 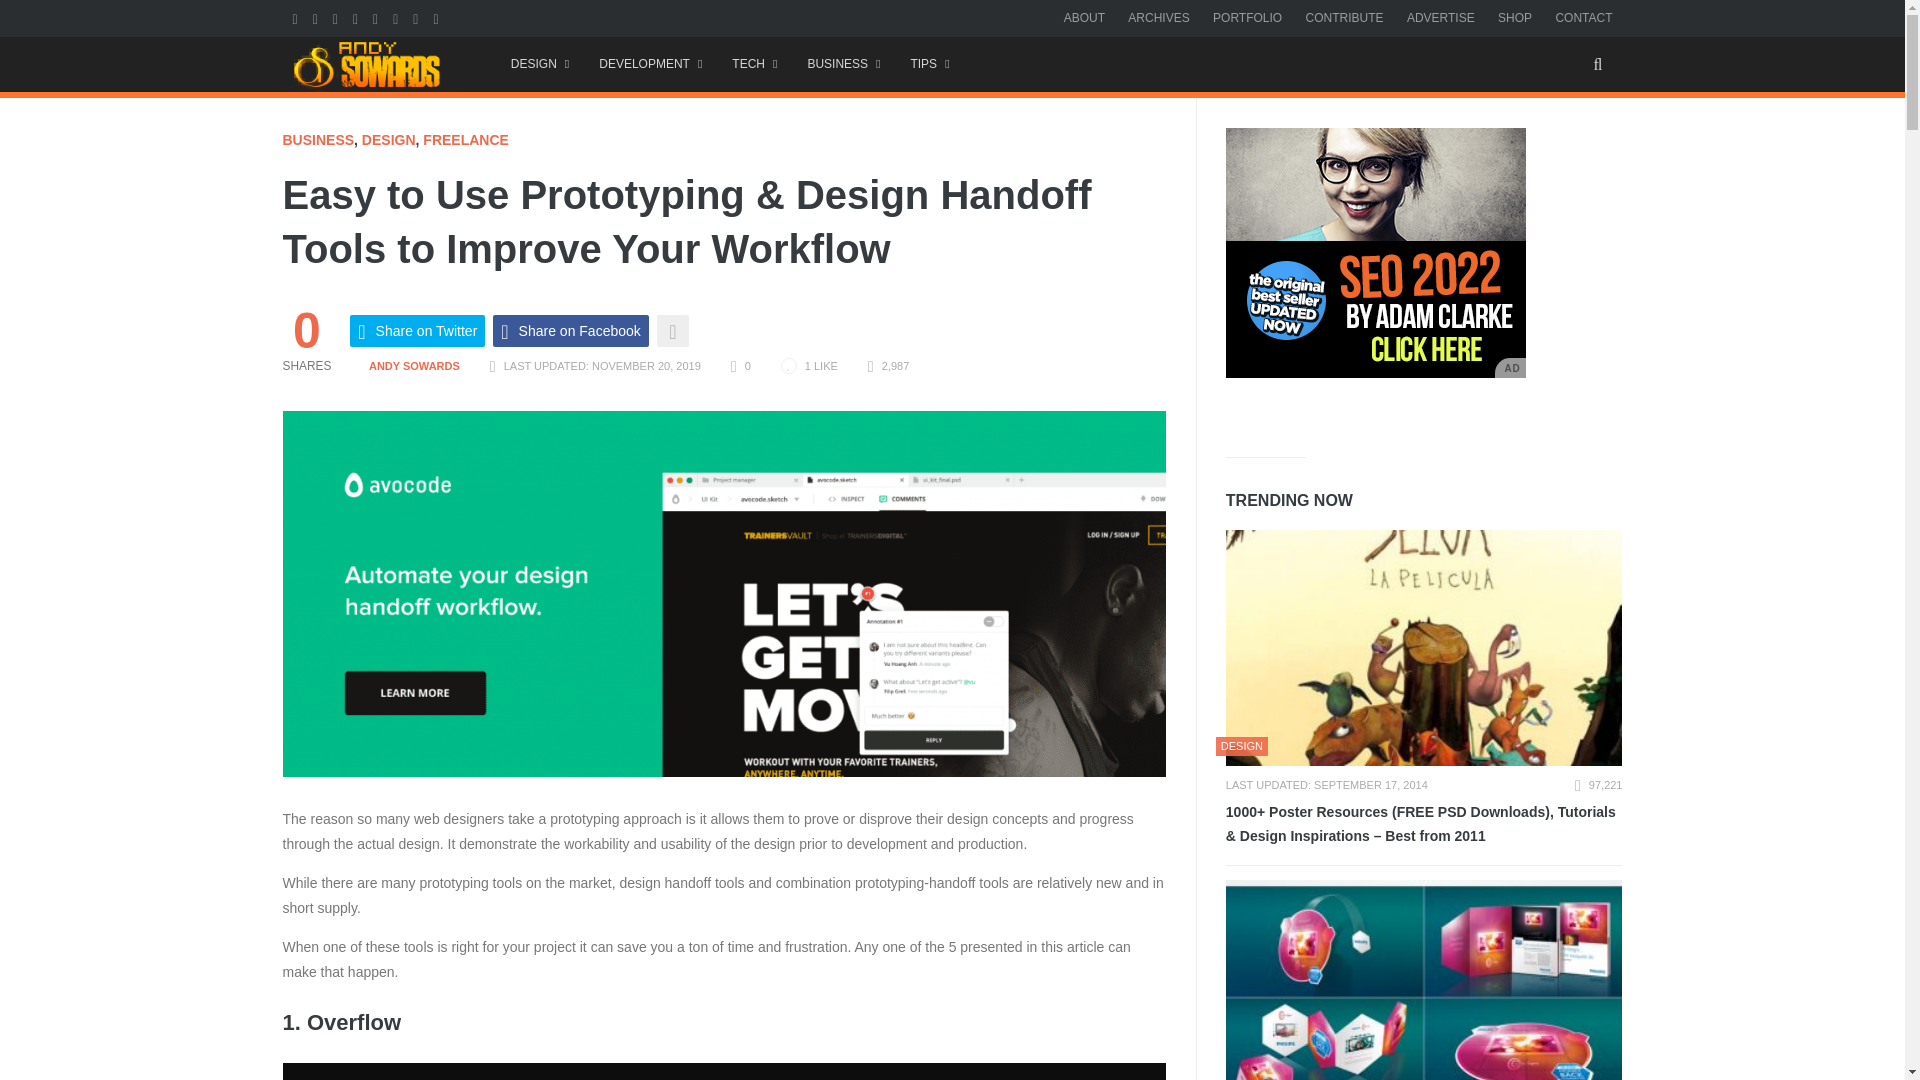 I want to click on Twitter, so click(x=317, y=17).